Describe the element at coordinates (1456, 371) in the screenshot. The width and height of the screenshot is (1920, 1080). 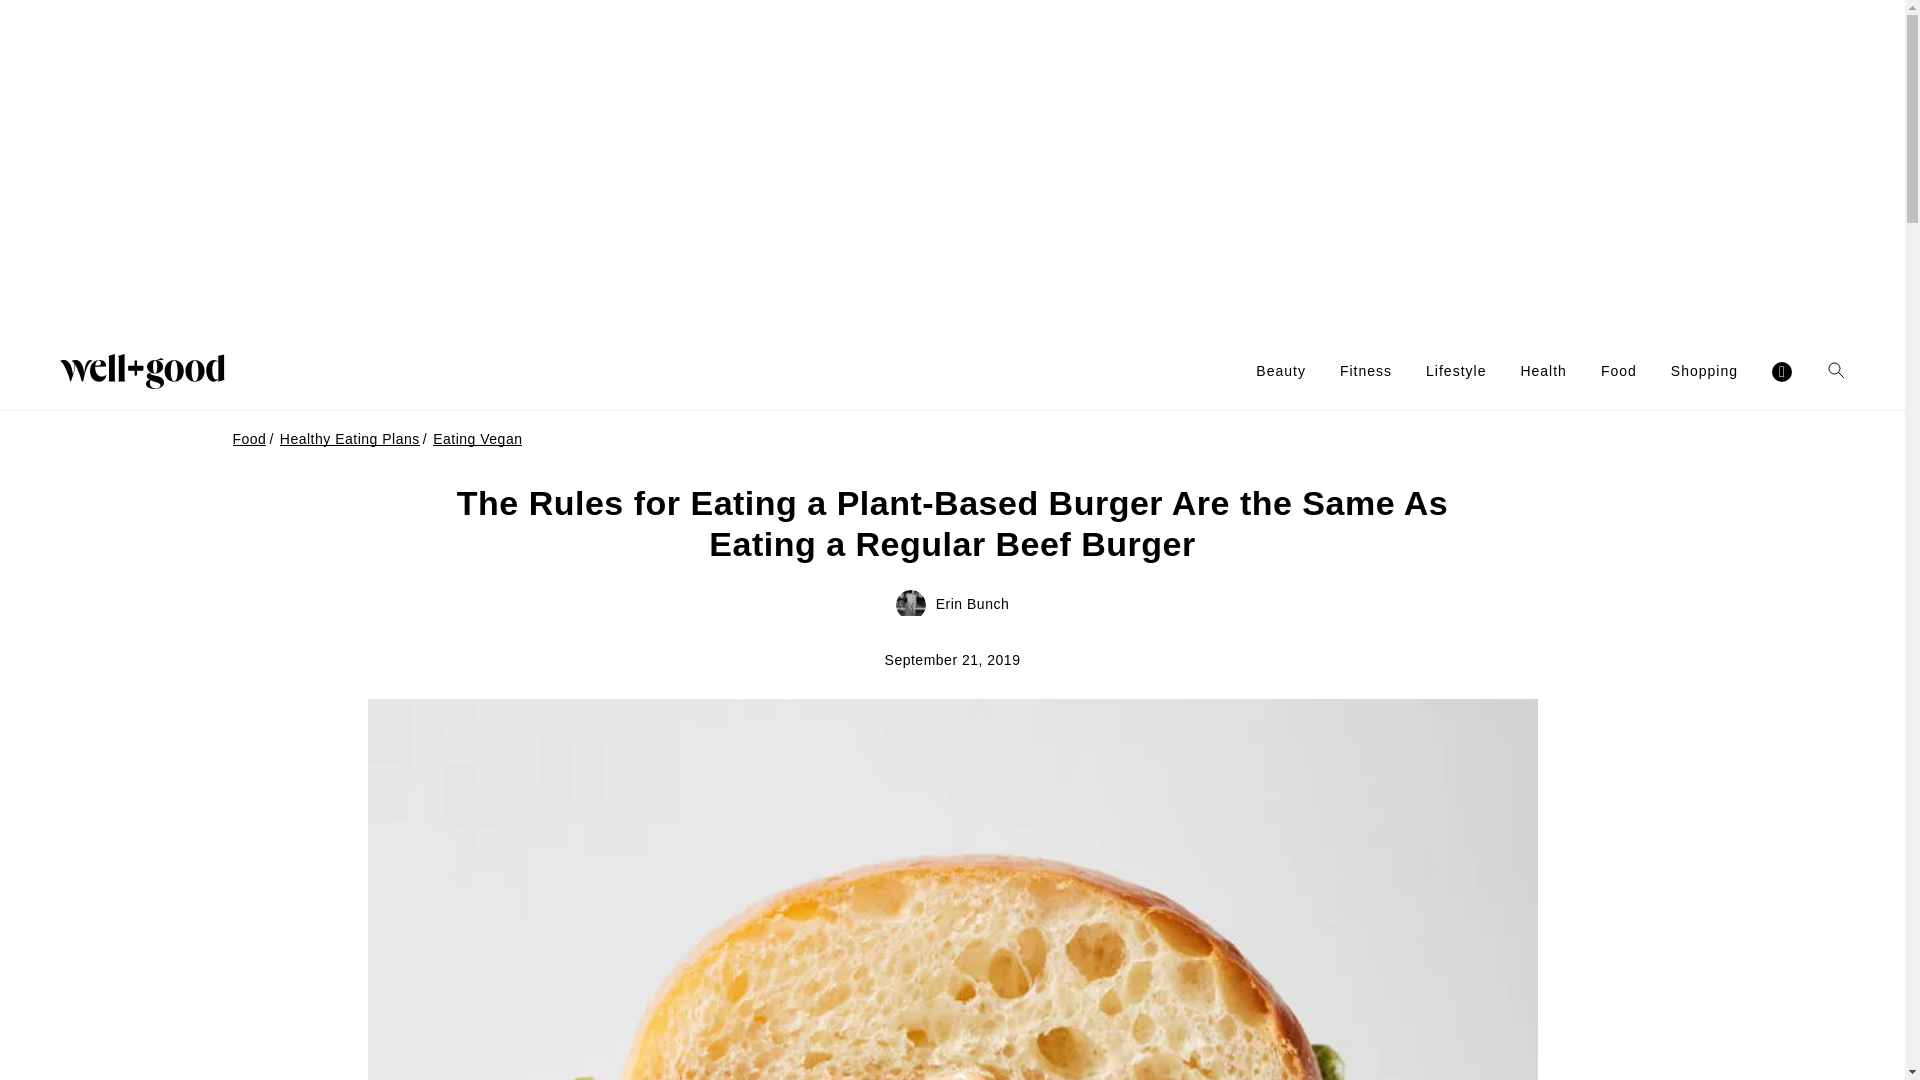
I see `Lifestyle` at that location.